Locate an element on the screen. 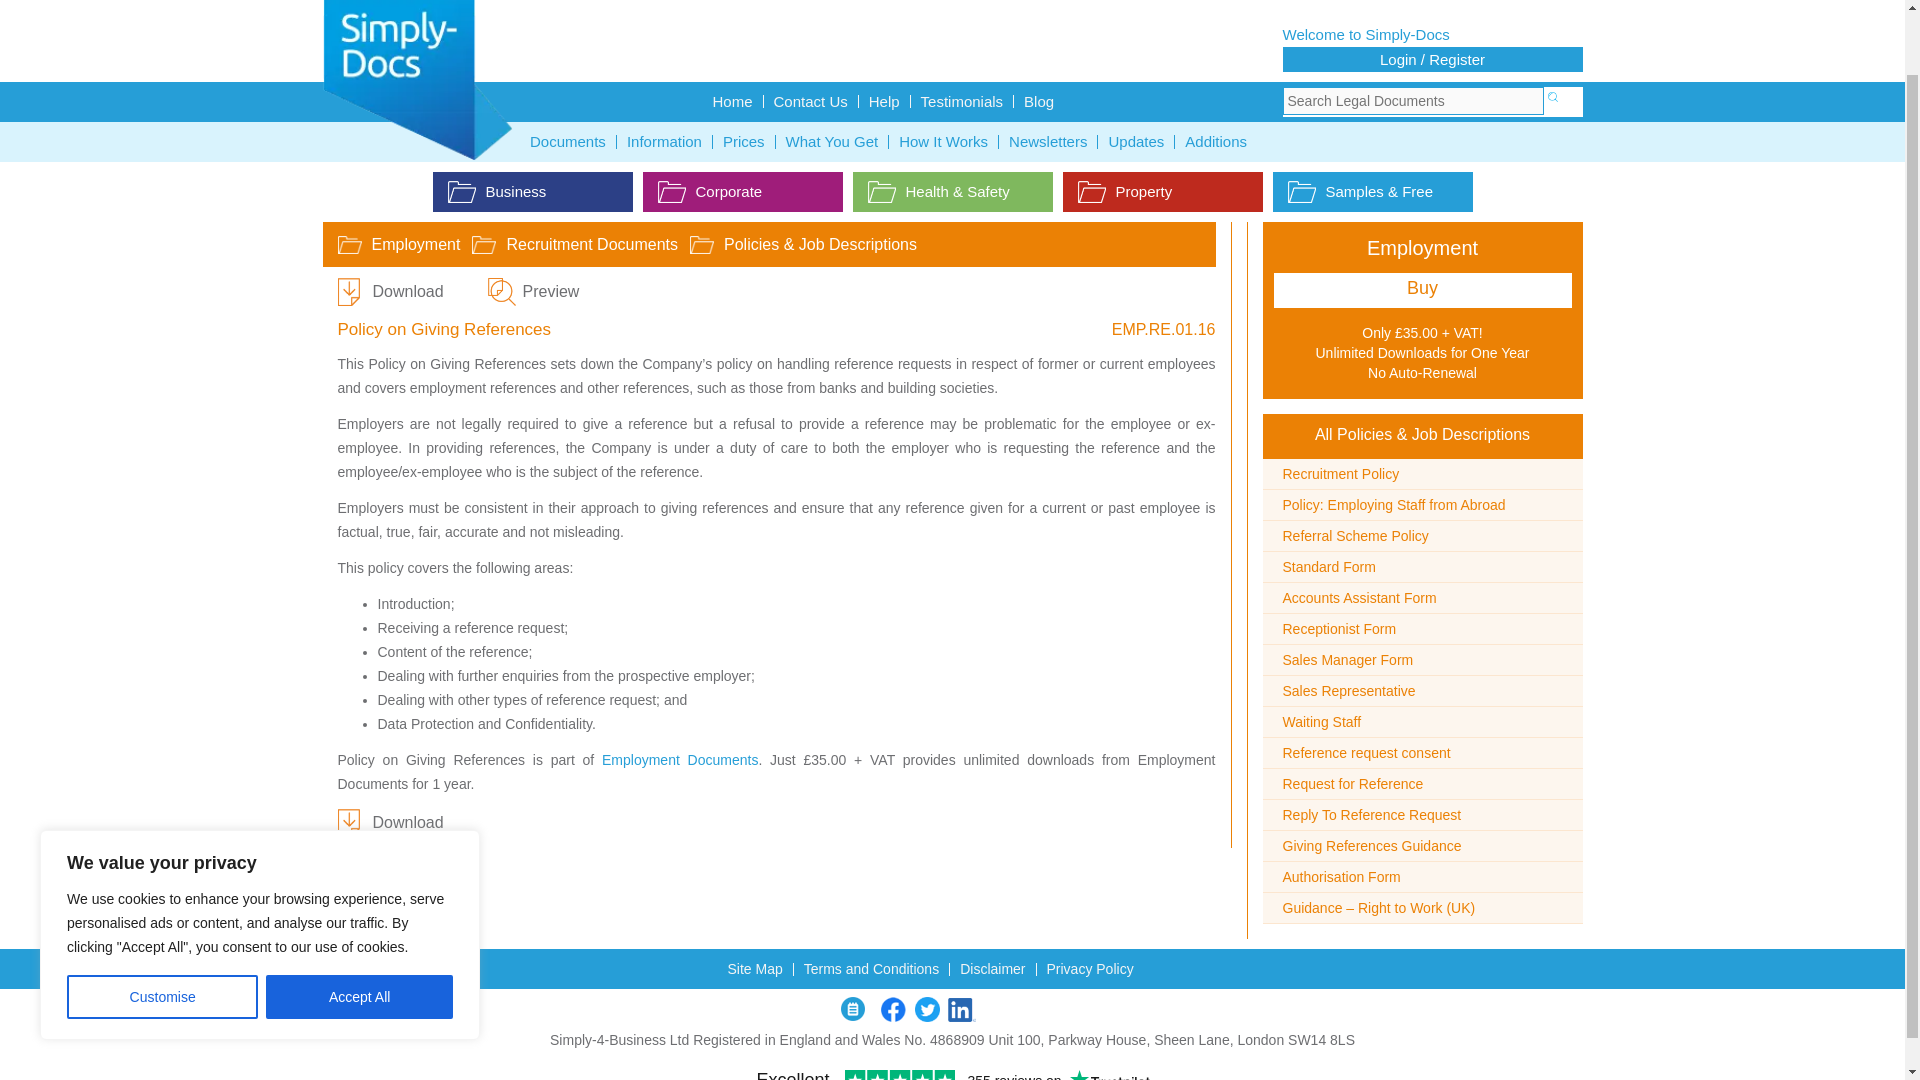 Image resolution: width=1920 pixels, height=1080 pixels. Customise is located at coordinates (162, 930).